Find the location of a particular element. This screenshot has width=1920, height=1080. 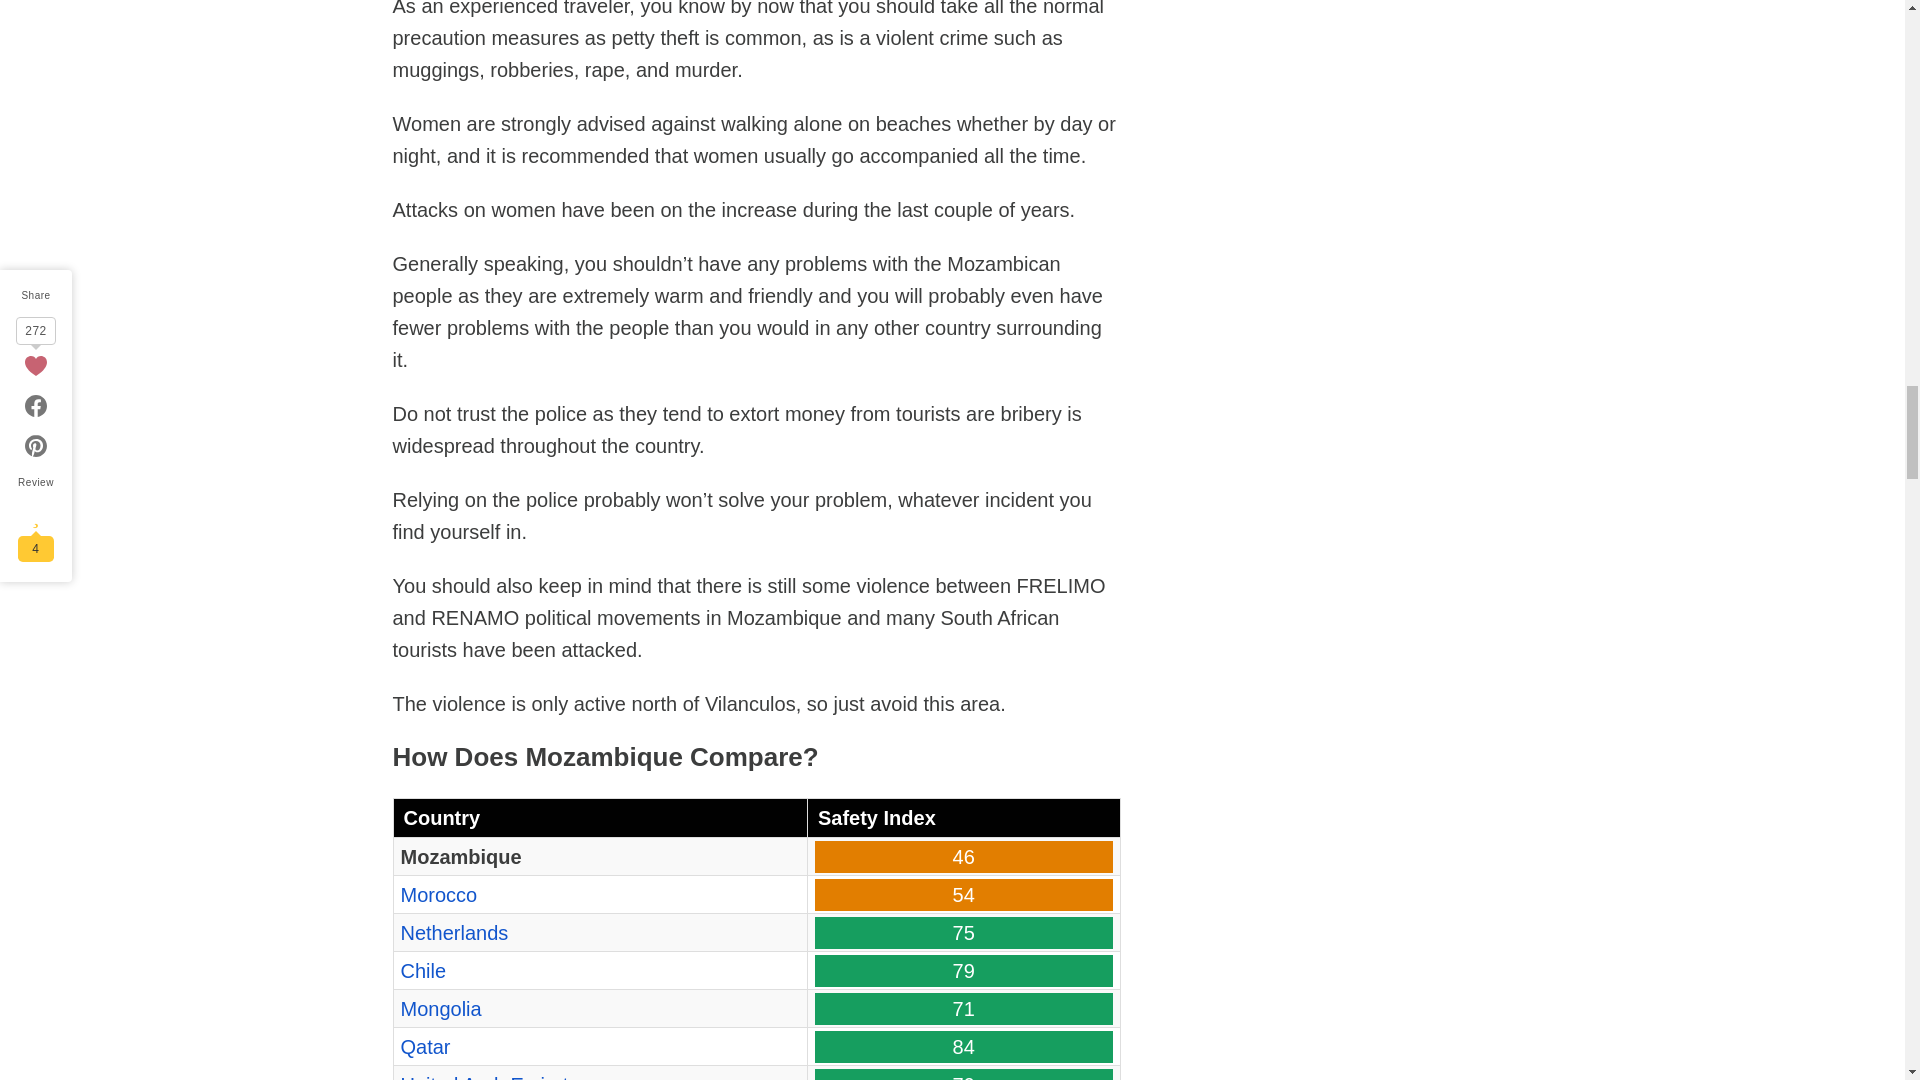

Chile Safety Review is located at coordinates (422, 970).